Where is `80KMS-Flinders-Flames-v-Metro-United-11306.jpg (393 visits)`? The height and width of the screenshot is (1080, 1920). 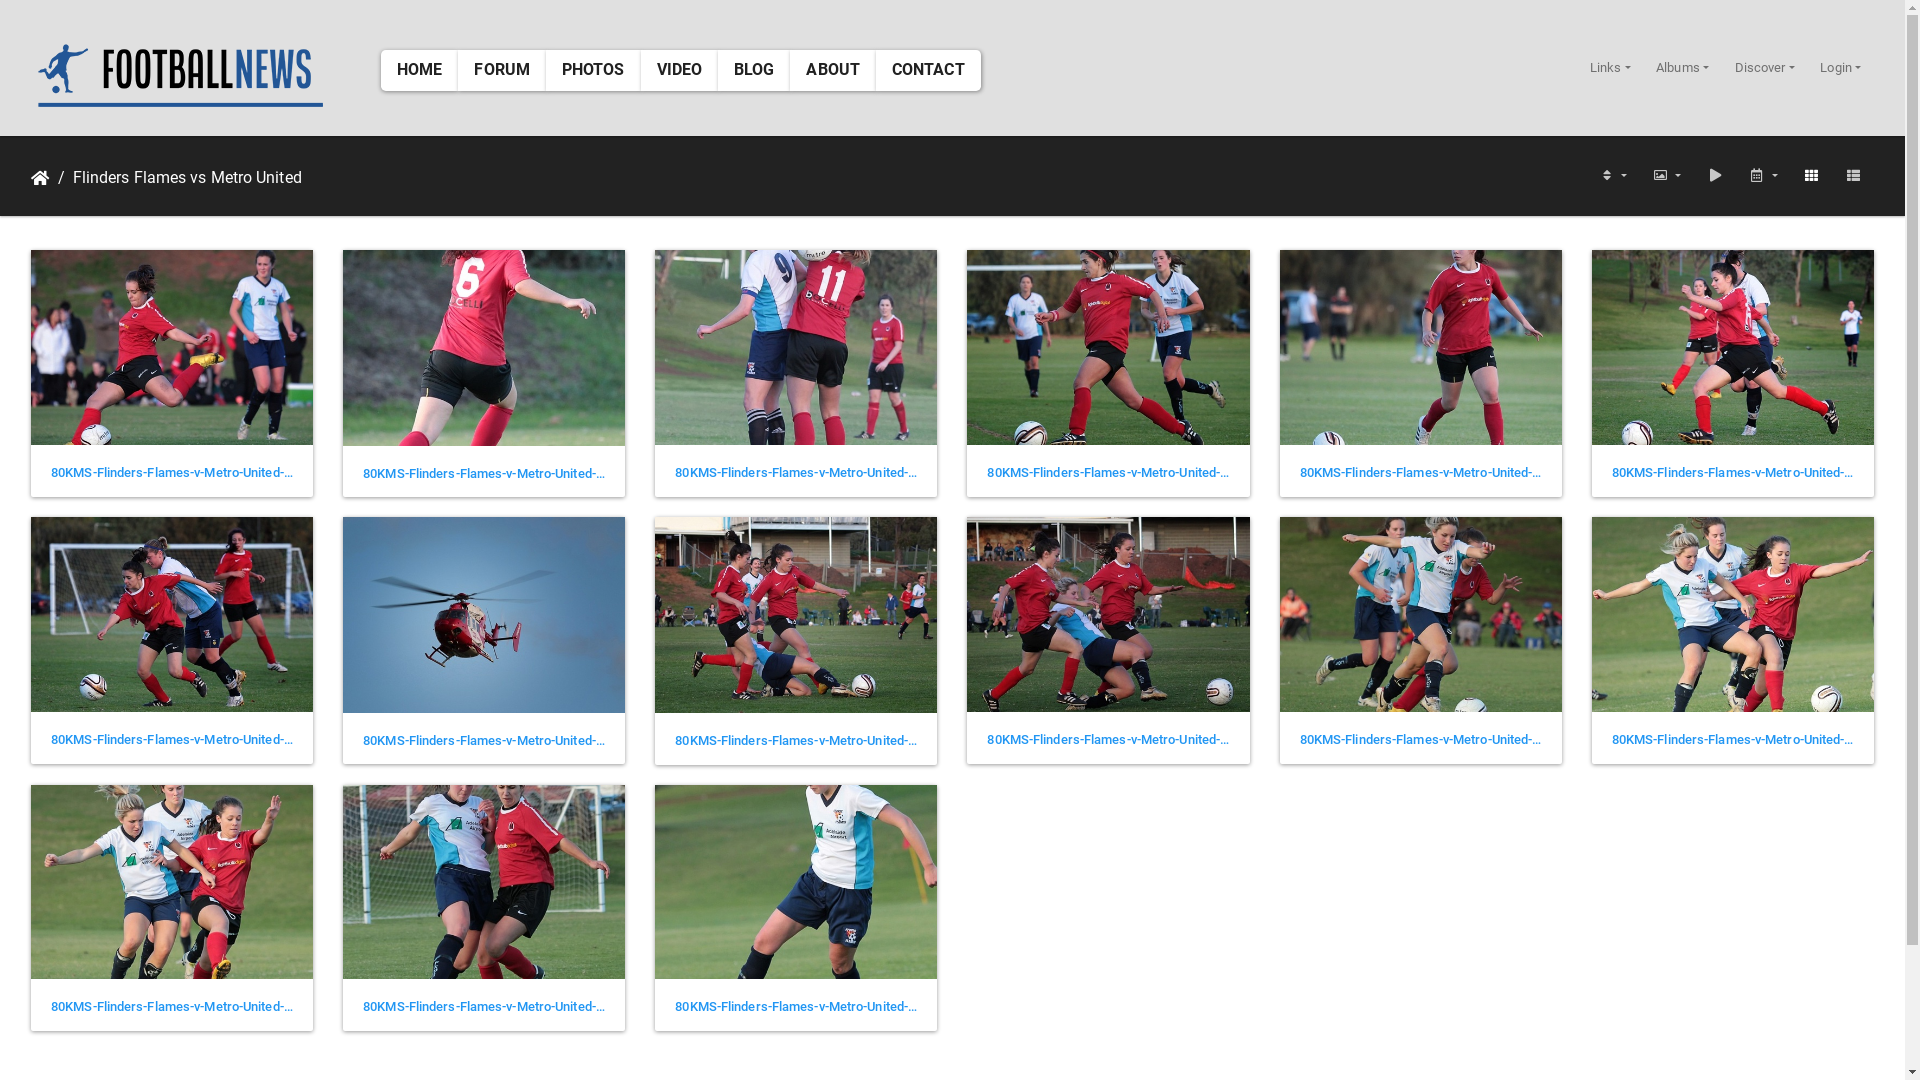 80KMS-Flinders-Flames-v-Metro-United-11306.jpg (393 visits) is located at coordinates (172, 882).